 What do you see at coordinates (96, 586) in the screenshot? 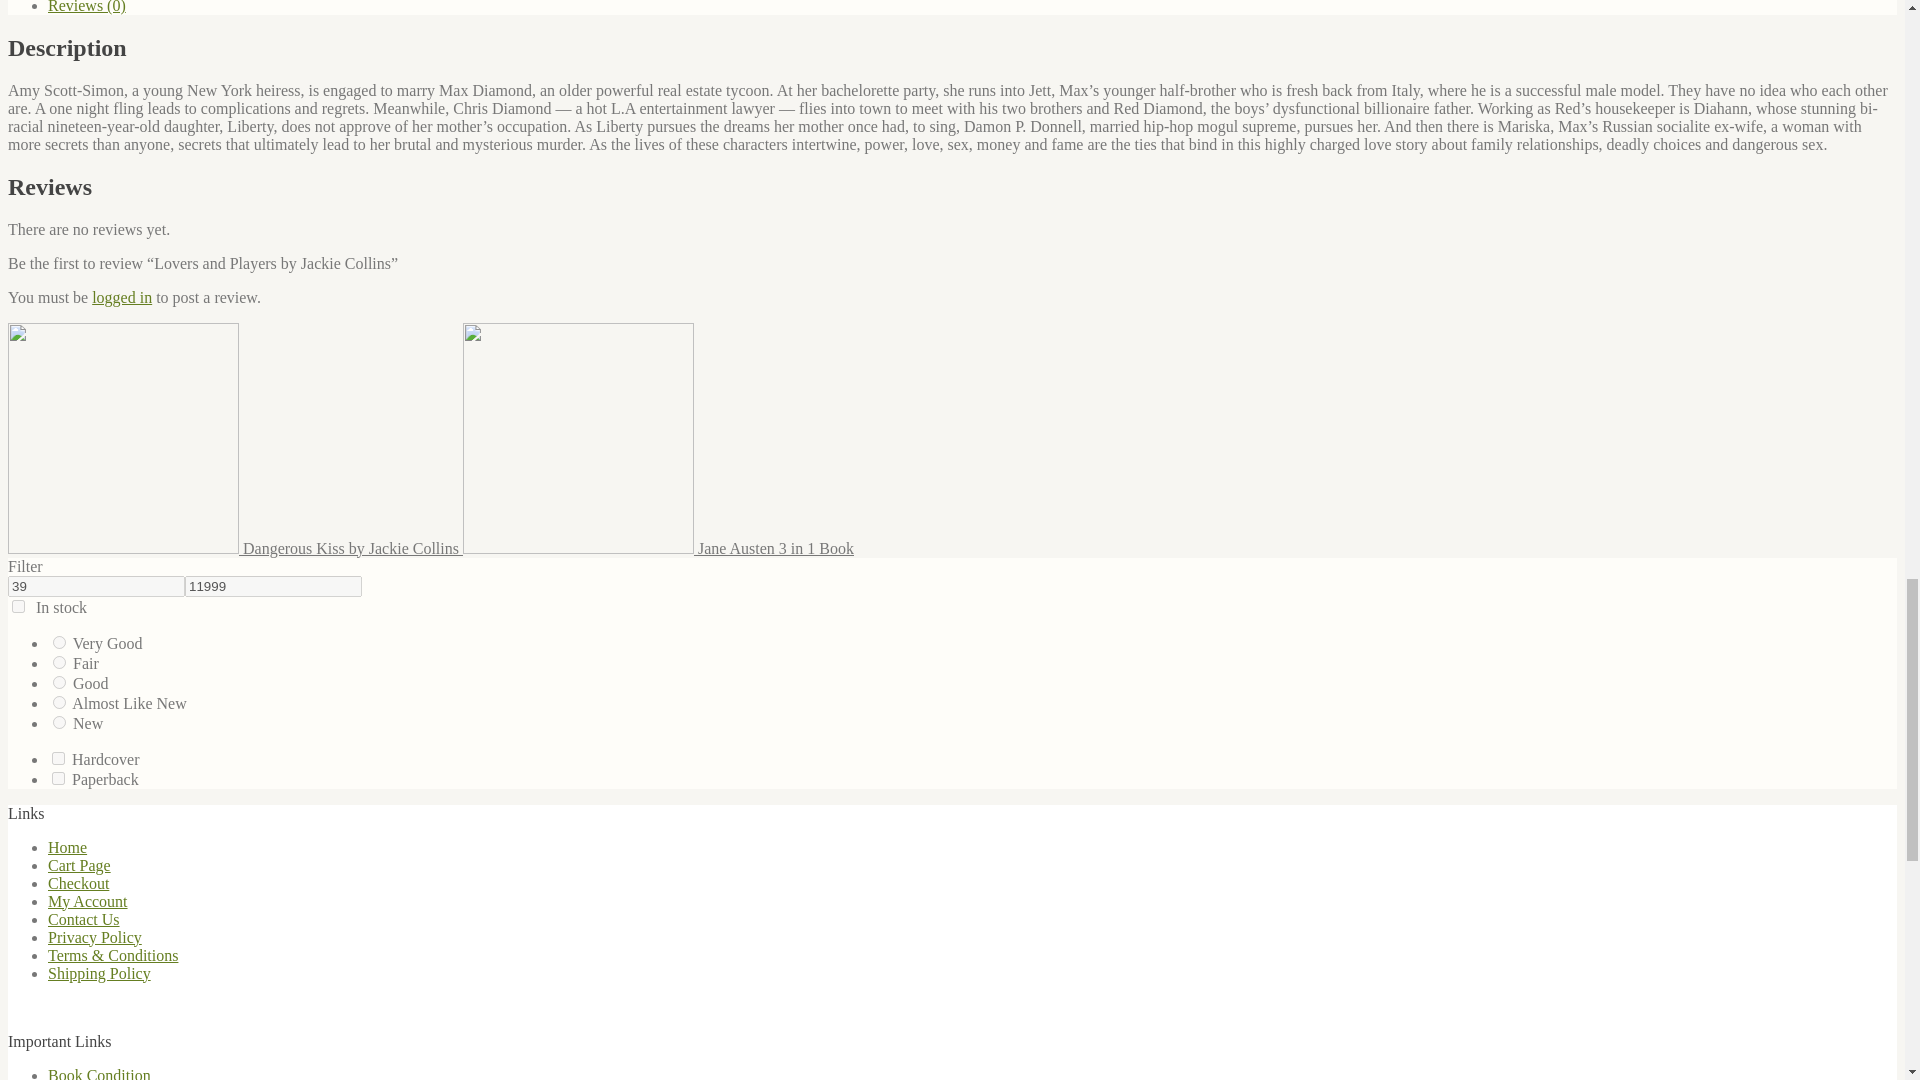
I see `39` at bounding box center [96, 586].